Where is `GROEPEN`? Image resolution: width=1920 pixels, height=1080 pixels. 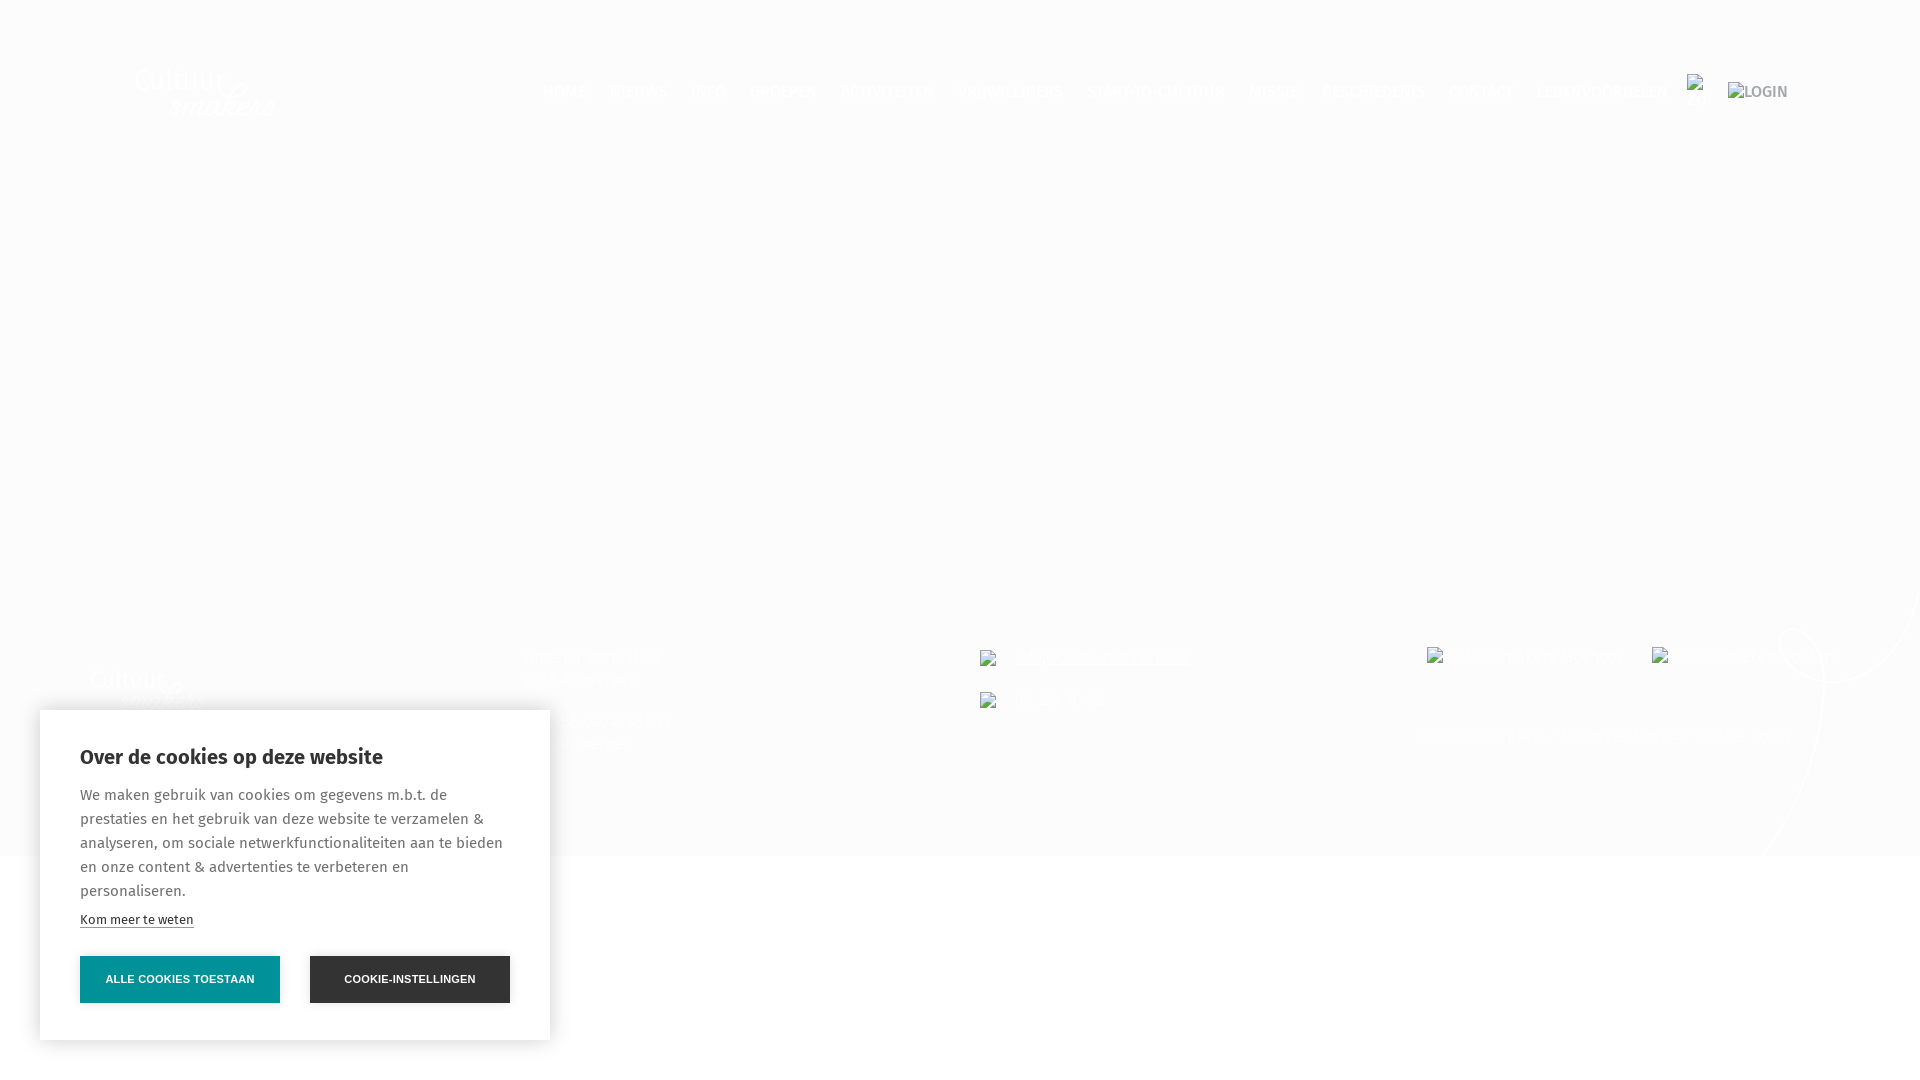 GROEPEN is located at coordinates (784, 92).